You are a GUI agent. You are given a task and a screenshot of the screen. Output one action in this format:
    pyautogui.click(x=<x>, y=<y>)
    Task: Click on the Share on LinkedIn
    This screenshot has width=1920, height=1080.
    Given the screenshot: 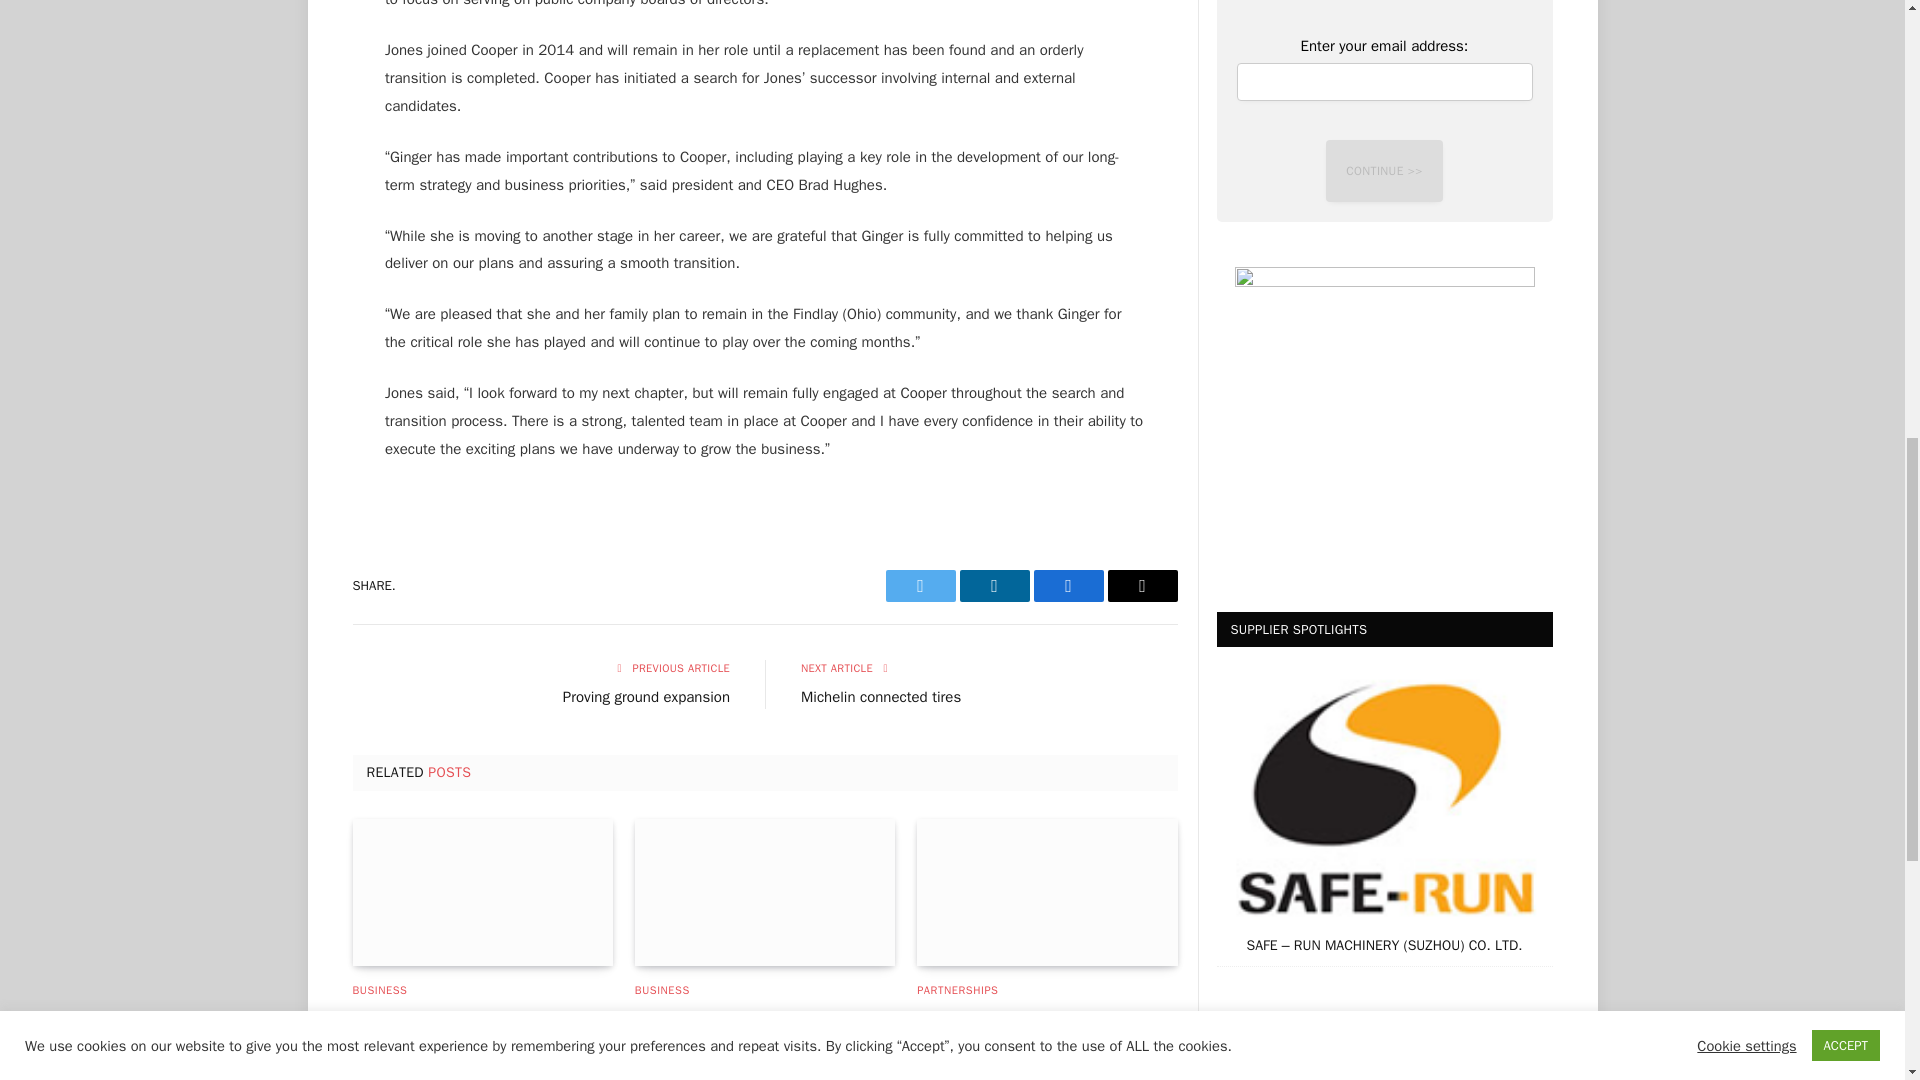 What is the action you would take?
    pyautogui.click(x=994, y=586)
    